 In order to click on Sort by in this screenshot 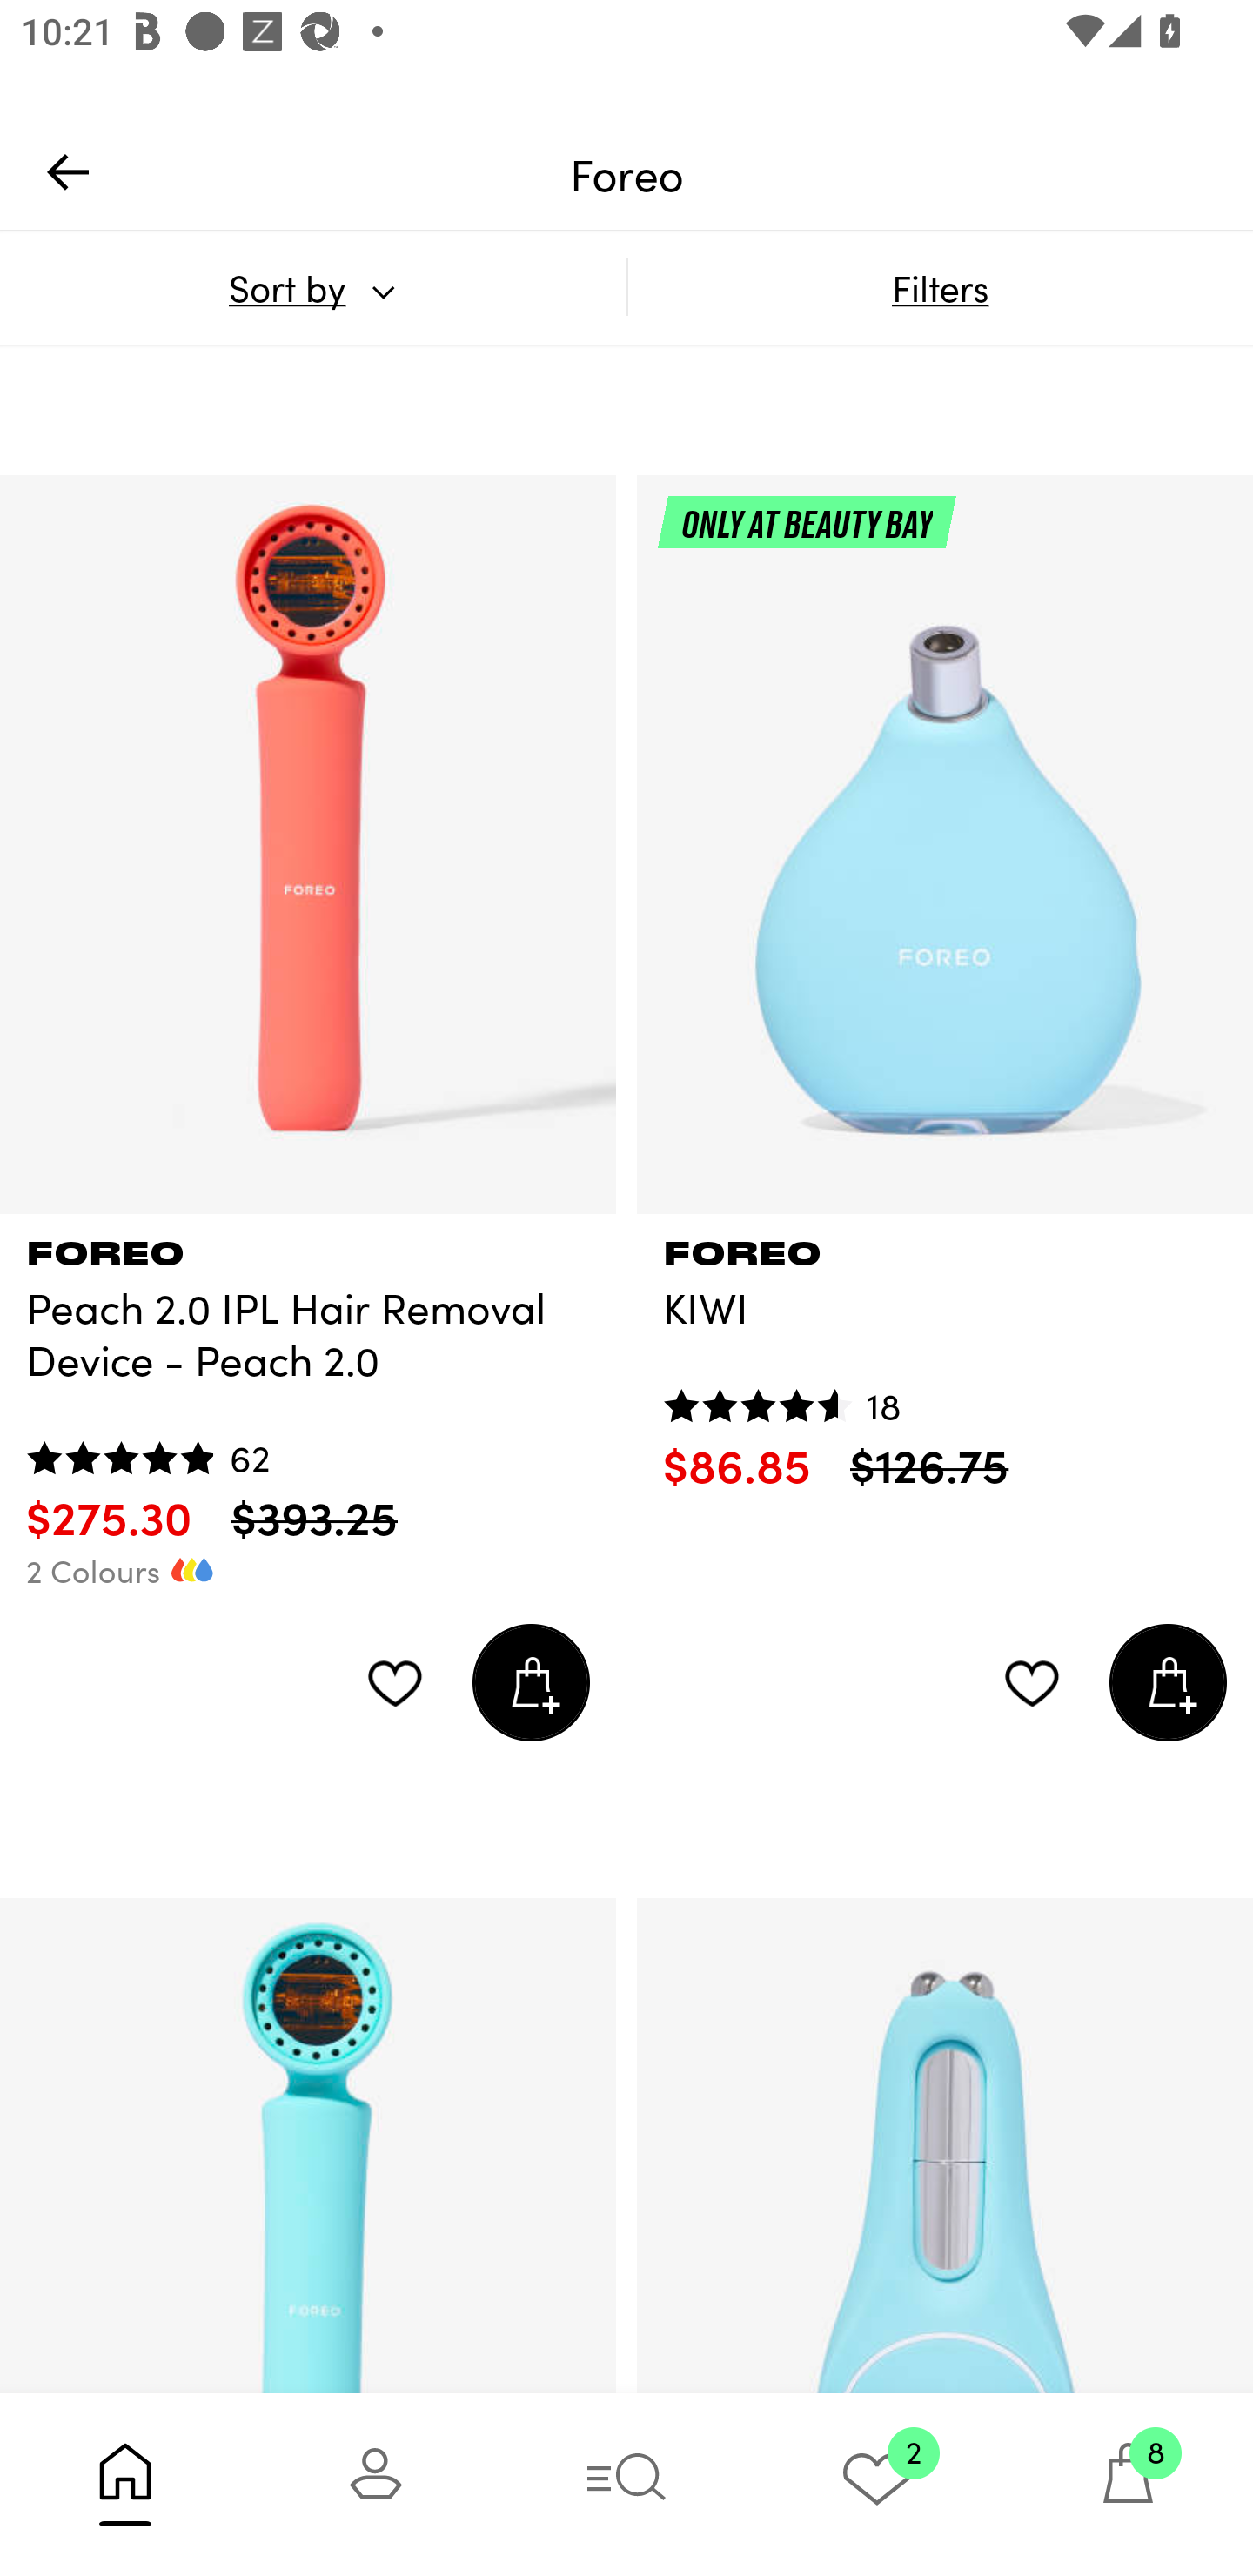, I will do `click(312, 287)`.